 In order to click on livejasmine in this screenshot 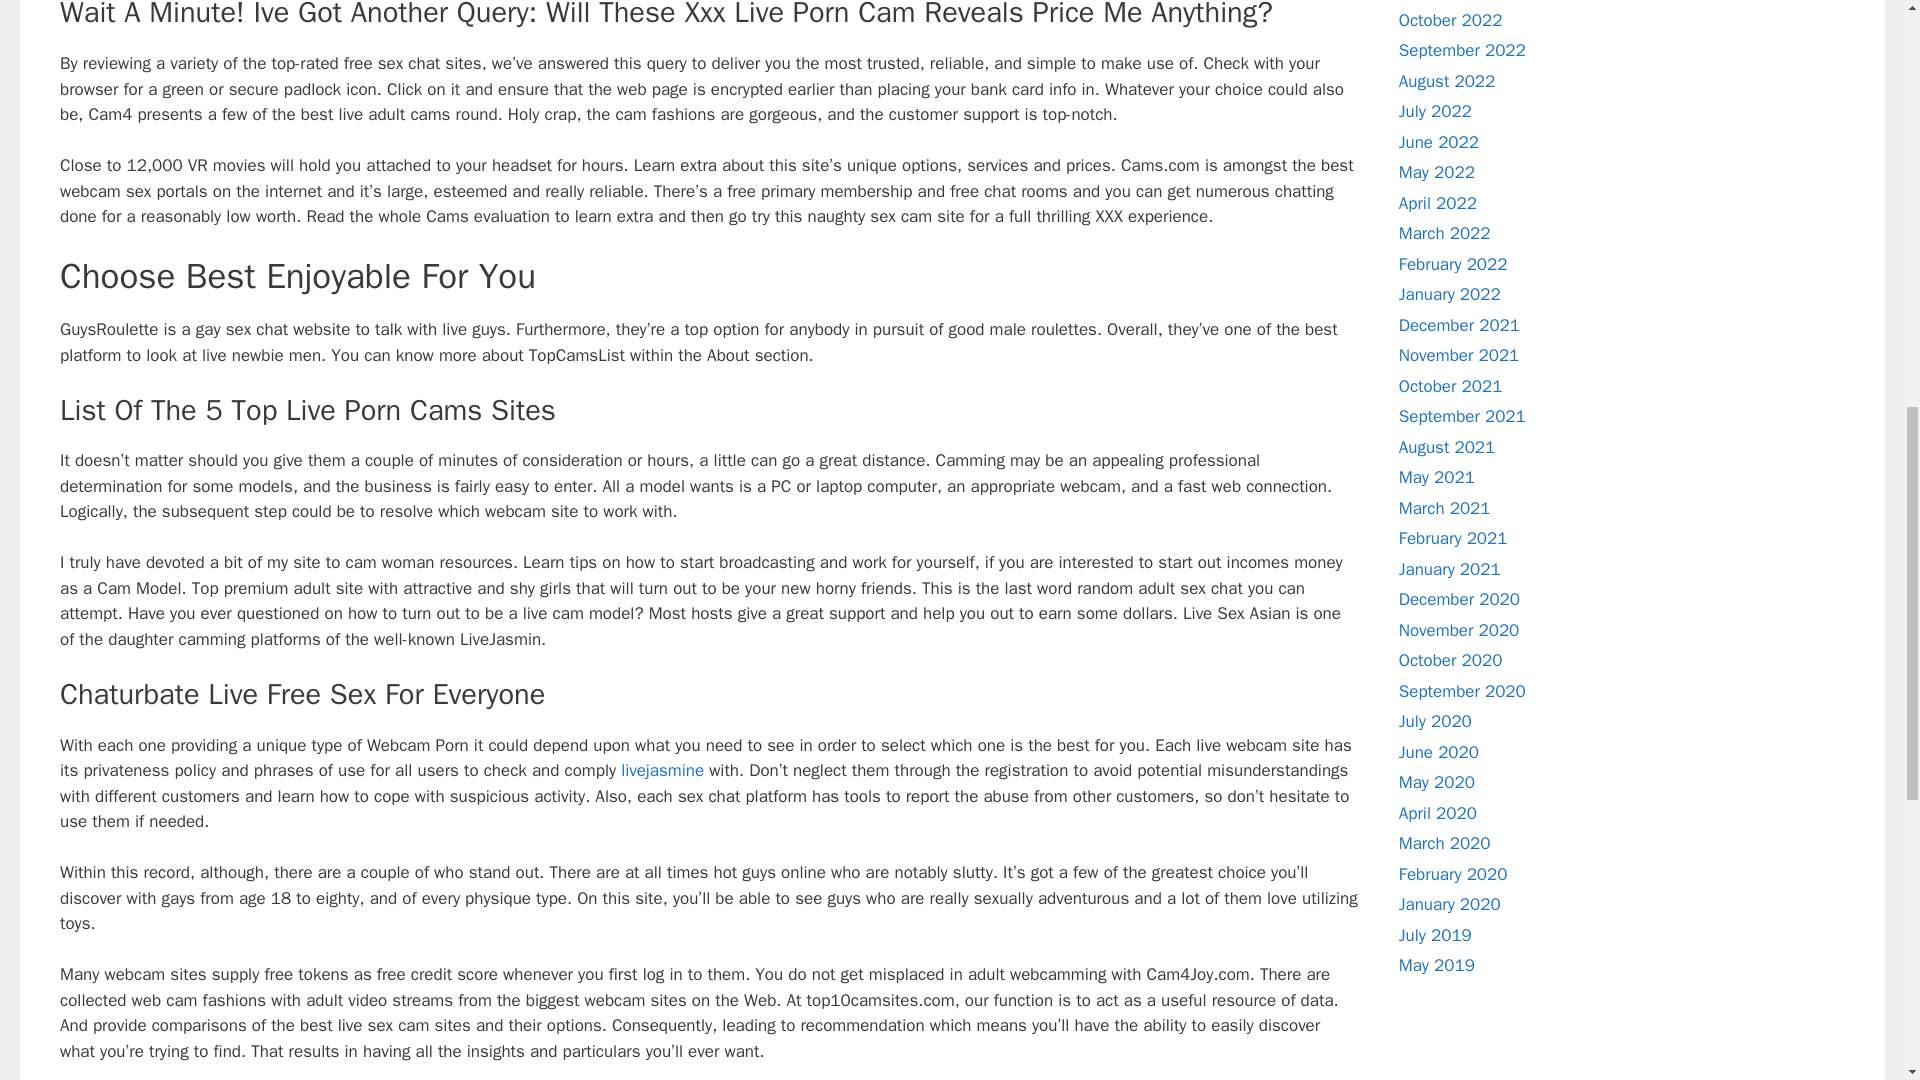, I will do `click(662, 770)`.